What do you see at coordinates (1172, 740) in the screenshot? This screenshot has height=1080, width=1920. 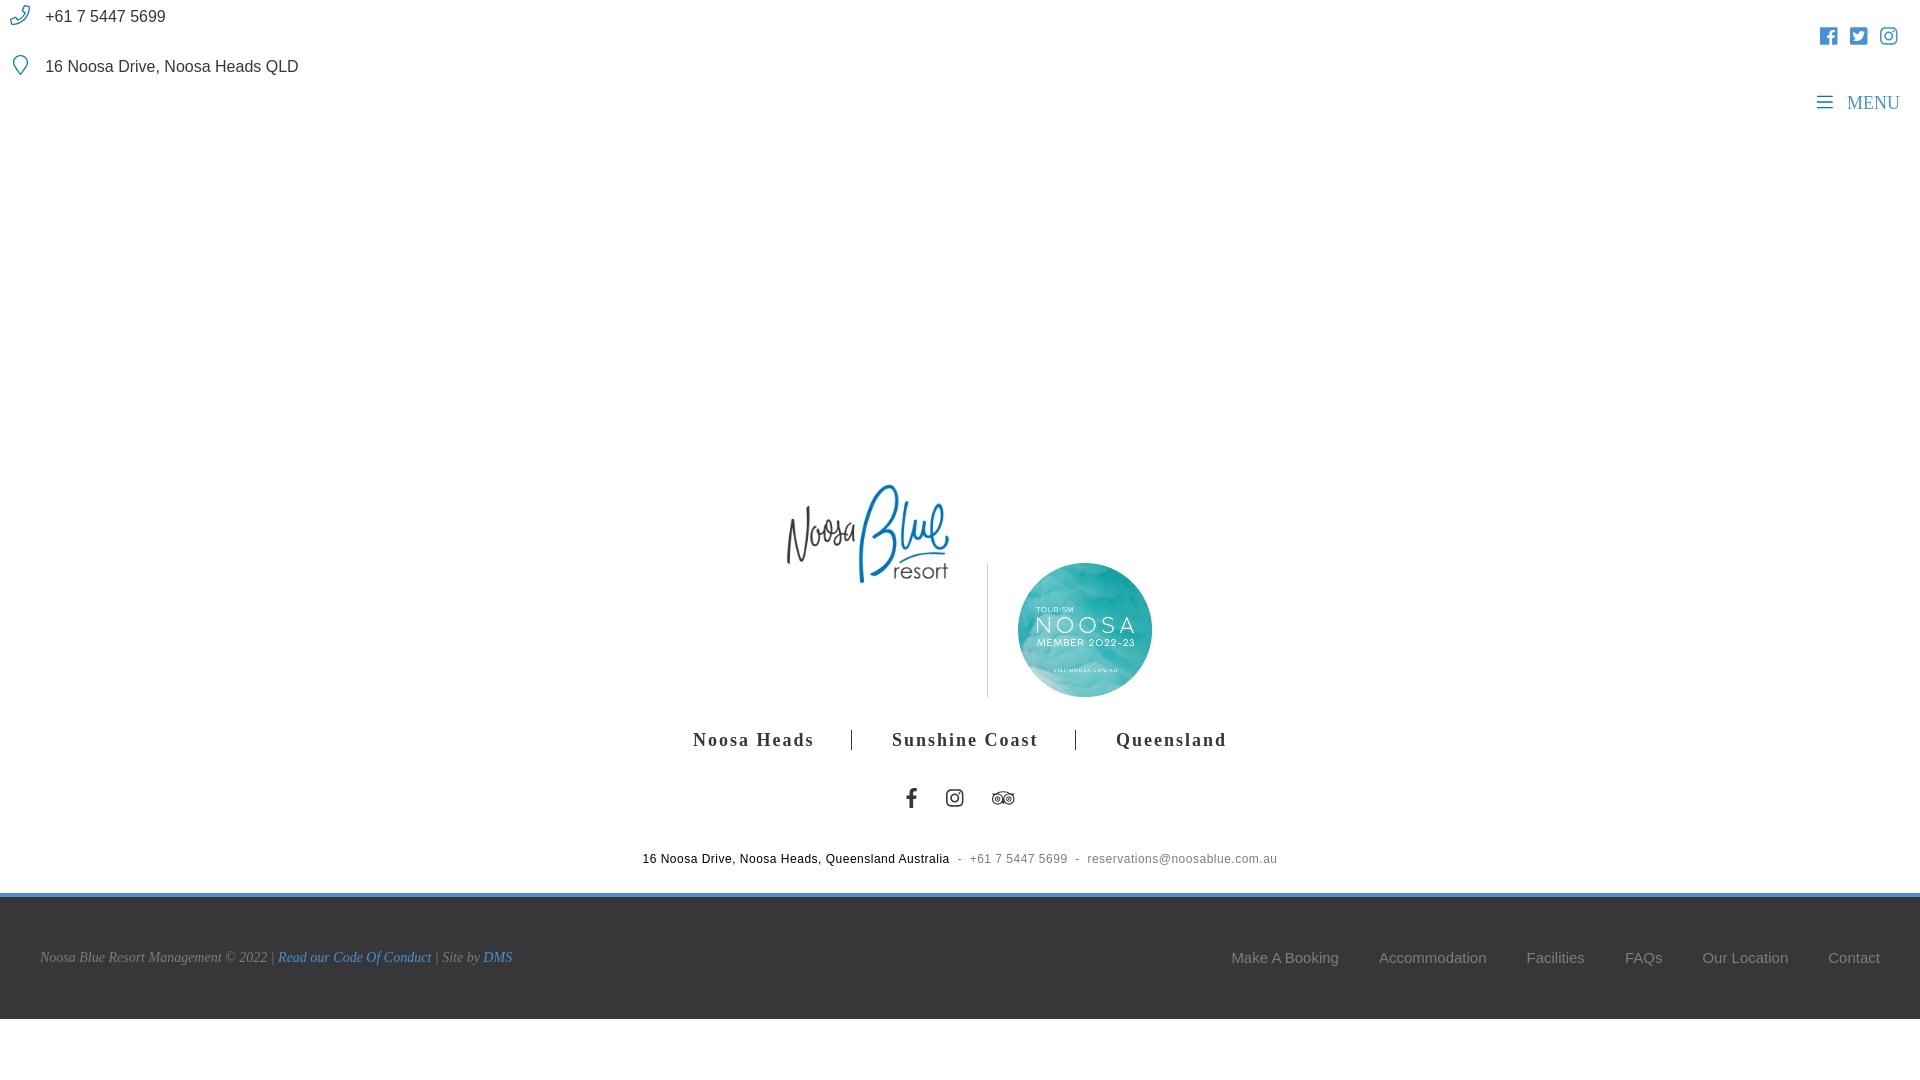 I see `Queensland` at bounding box center [1172, 740].